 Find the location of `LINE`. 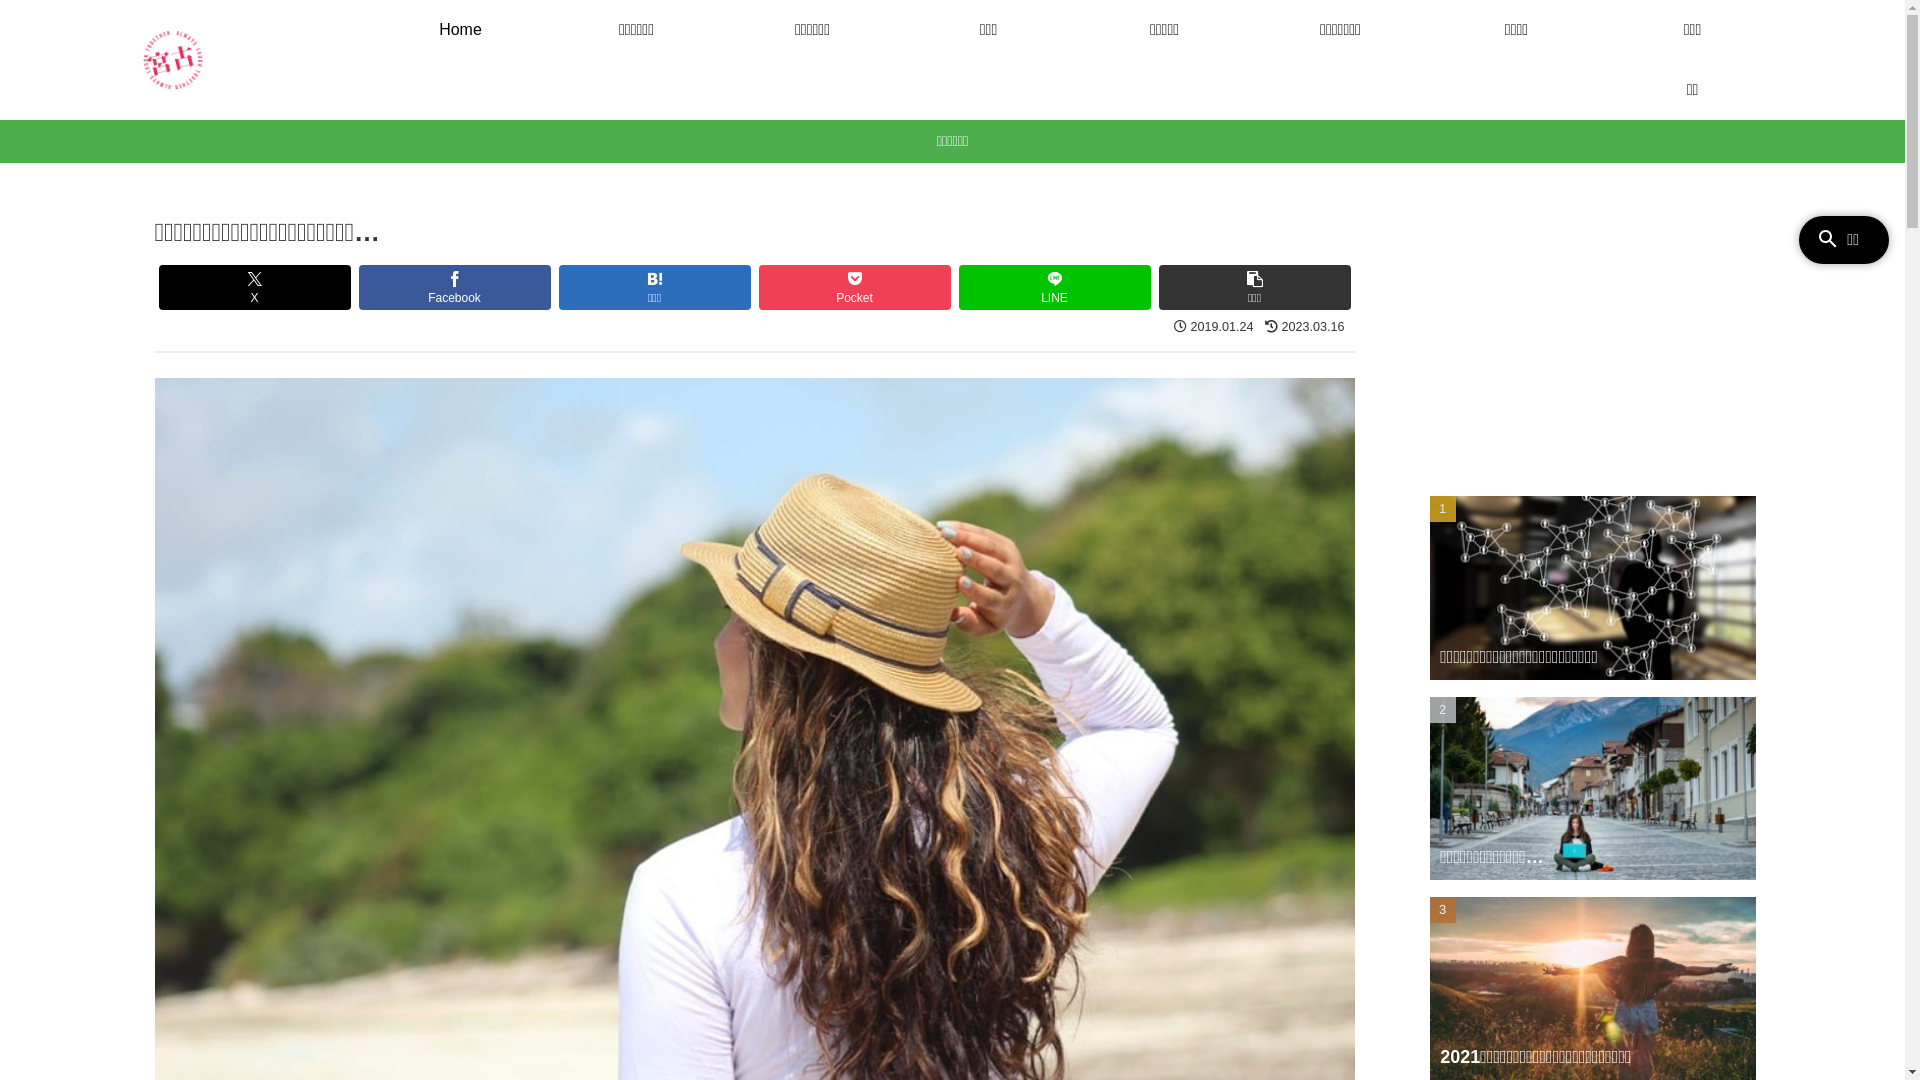

LINE is located at coordinates (1054, 288).